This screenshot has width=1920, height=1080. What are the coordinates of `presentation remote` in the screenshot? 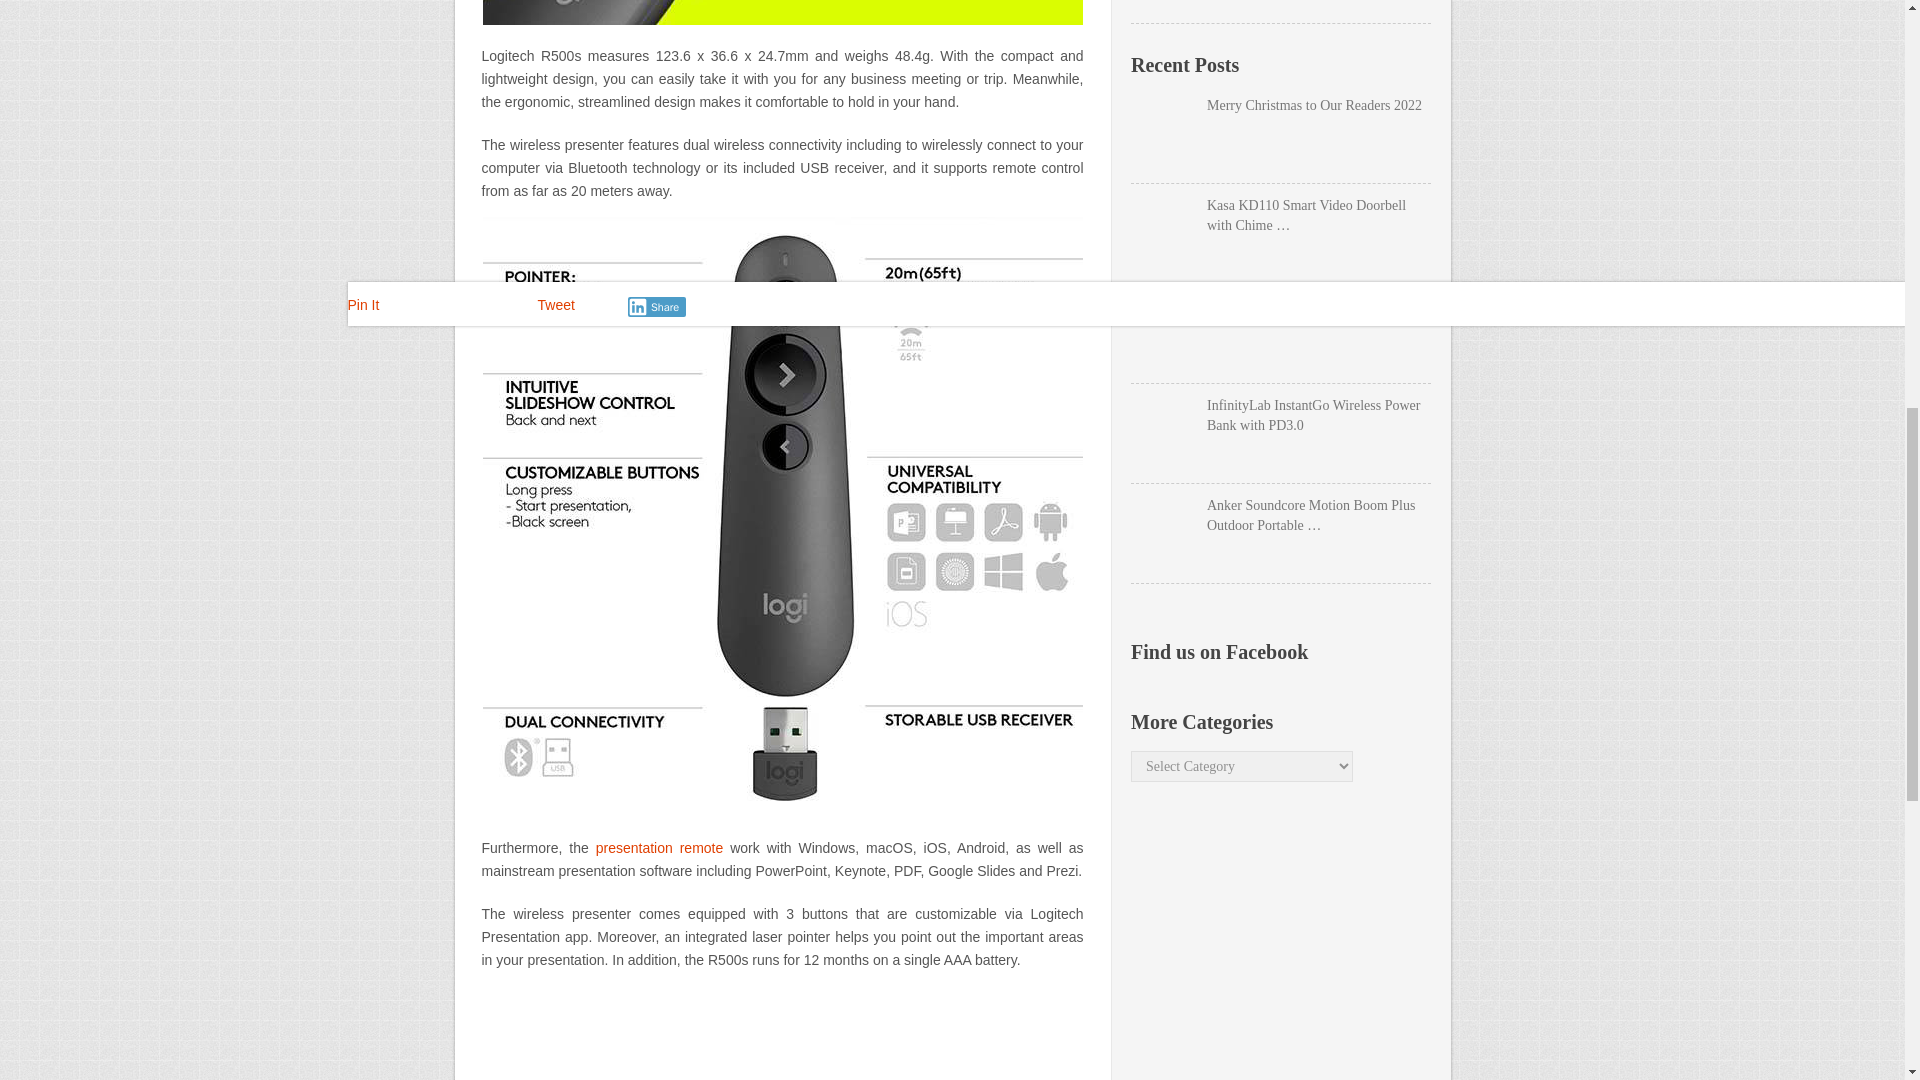 It's located at (659, 848).